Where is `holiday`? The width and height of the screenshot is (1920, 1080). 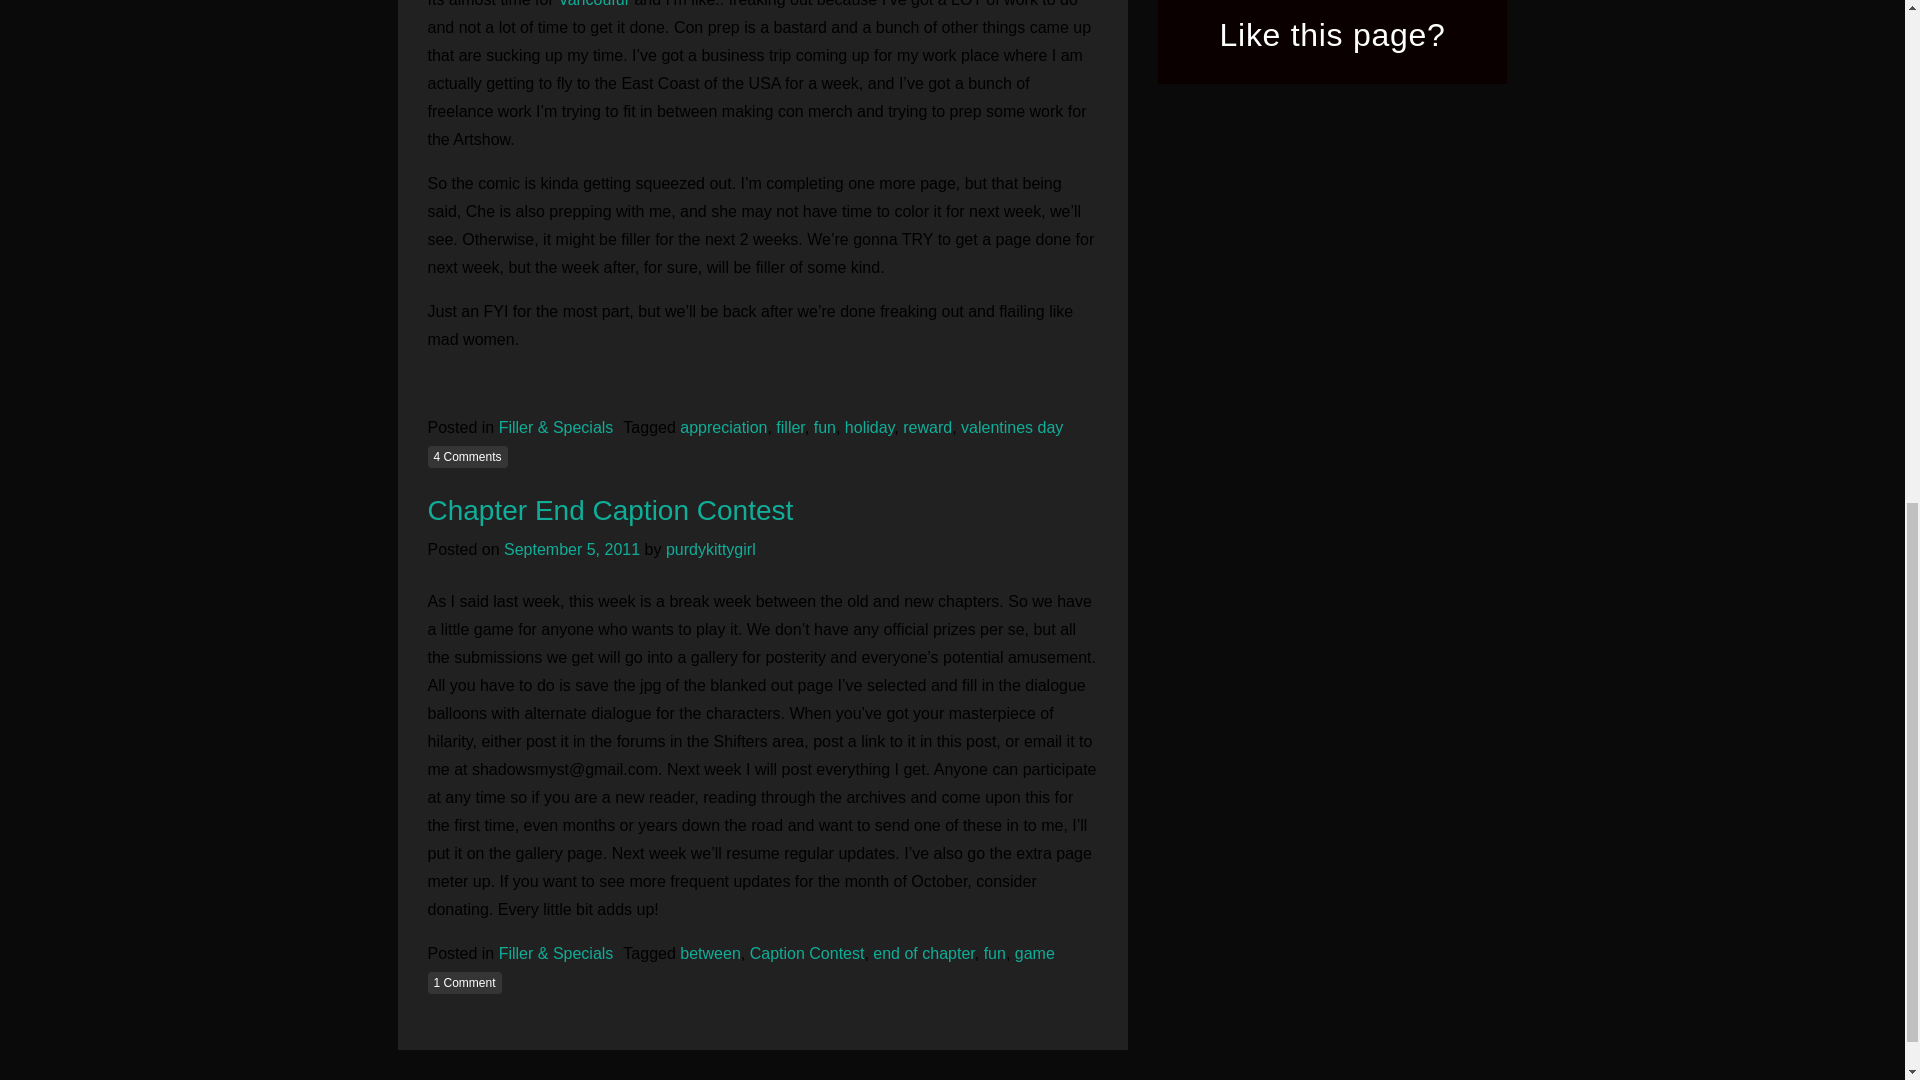
holiday is located at coordinates (869, 428).